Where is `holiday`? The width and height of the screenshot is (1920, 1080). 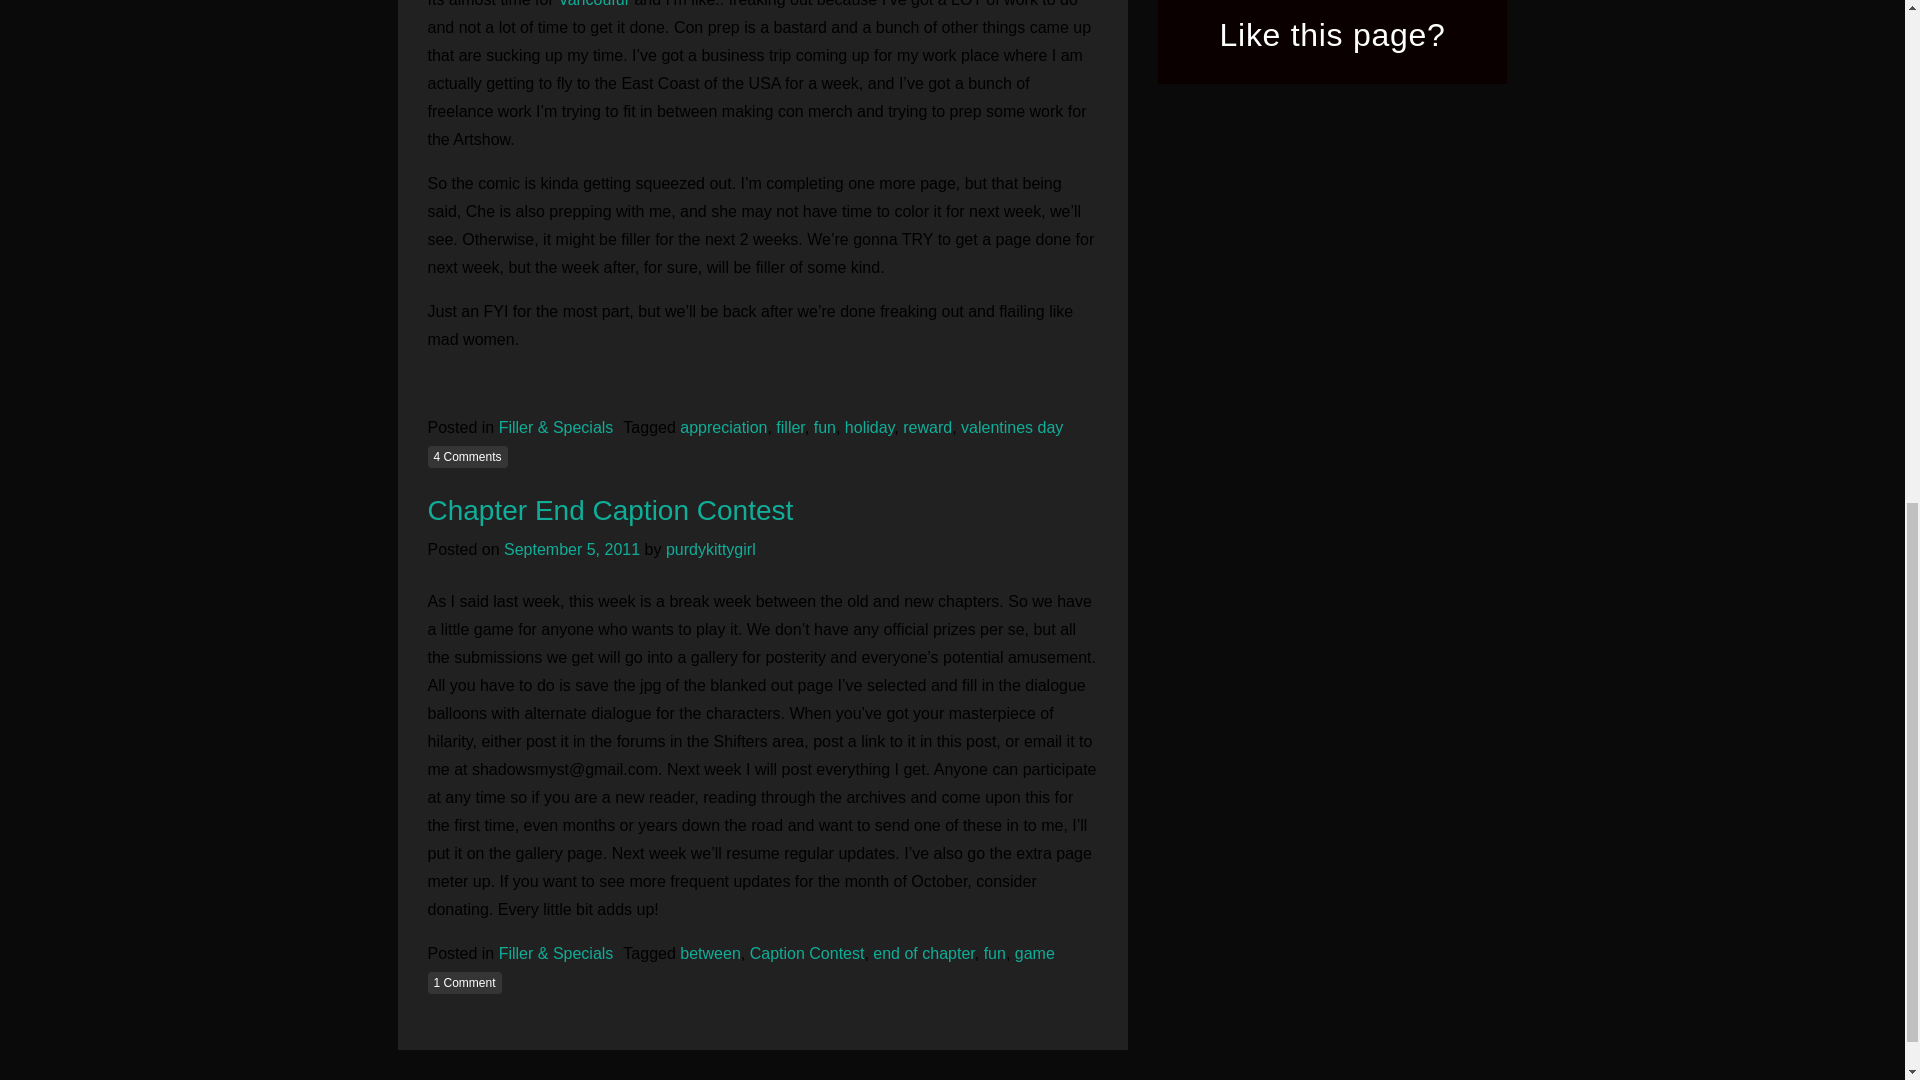
holiday is located at coordinates (869, 428).